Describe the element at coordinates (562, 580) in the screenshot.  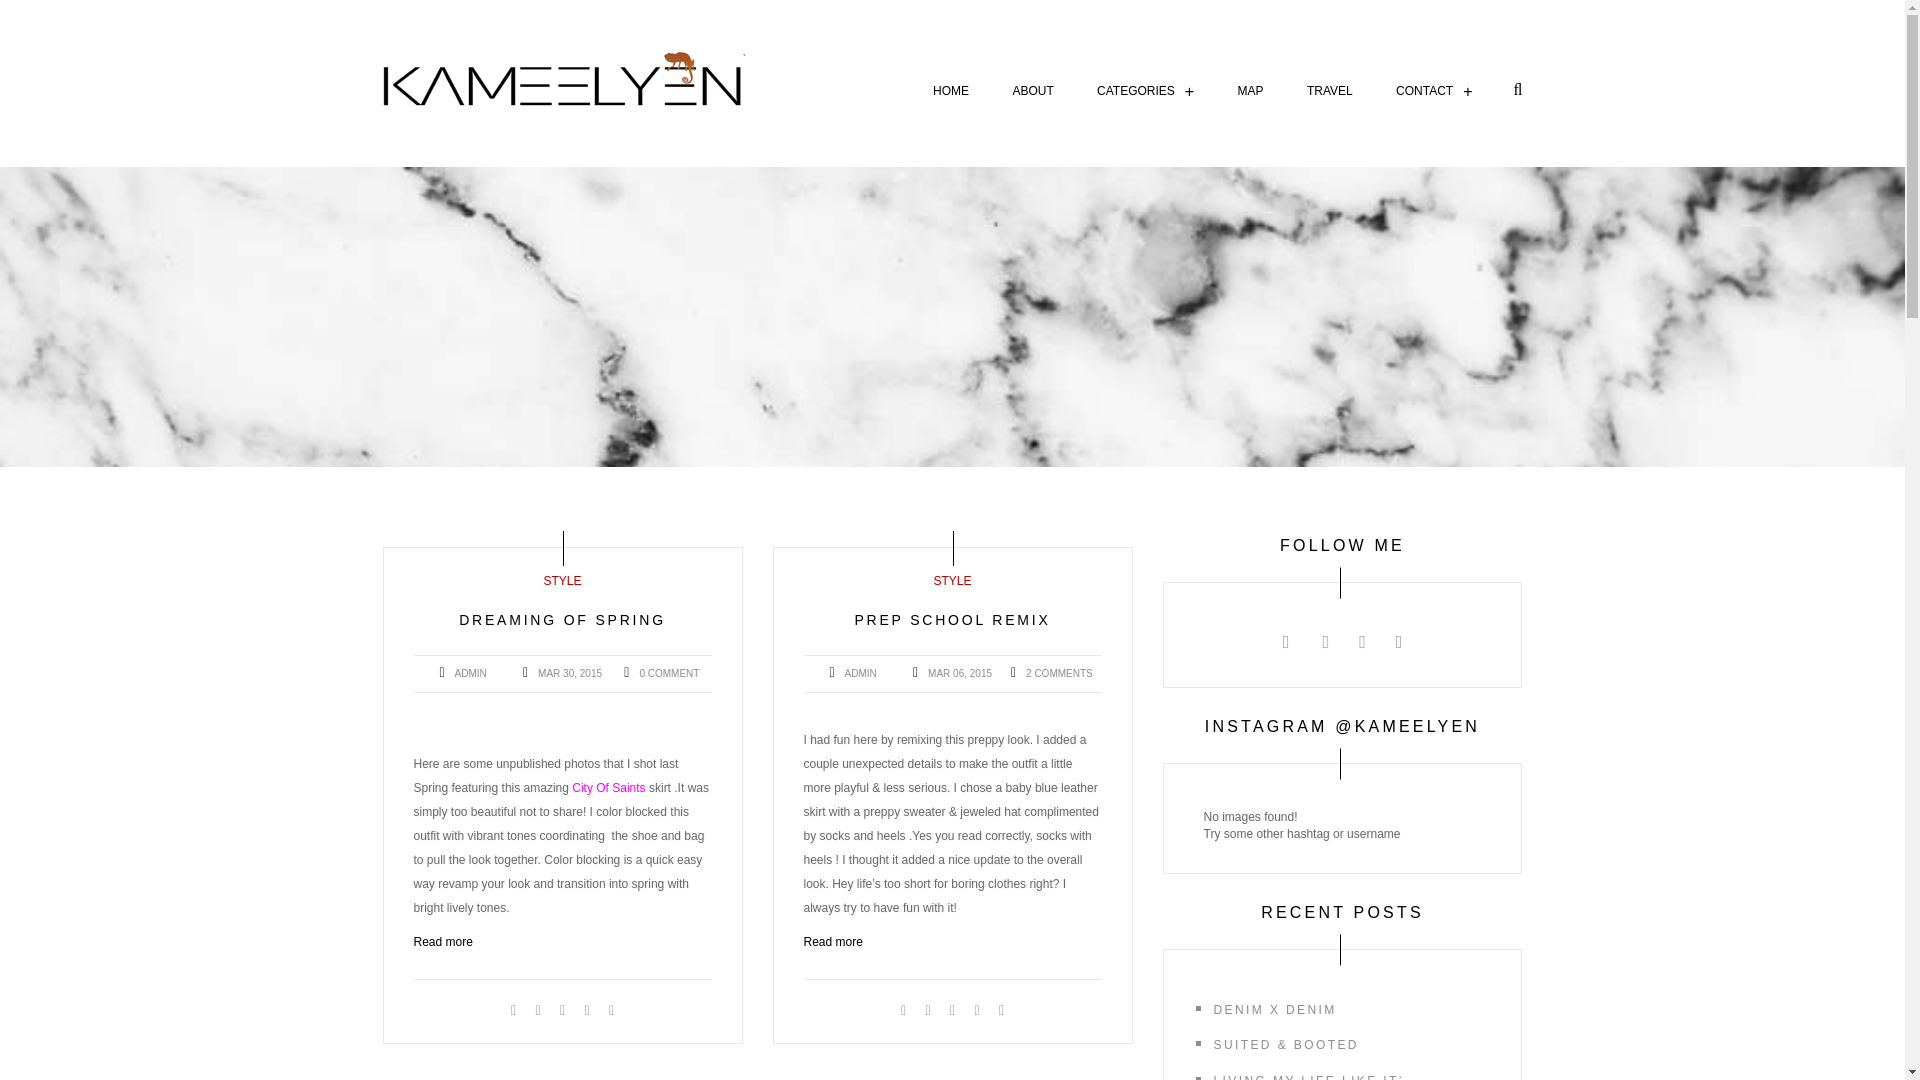
I see `TRAVEL` at that location.